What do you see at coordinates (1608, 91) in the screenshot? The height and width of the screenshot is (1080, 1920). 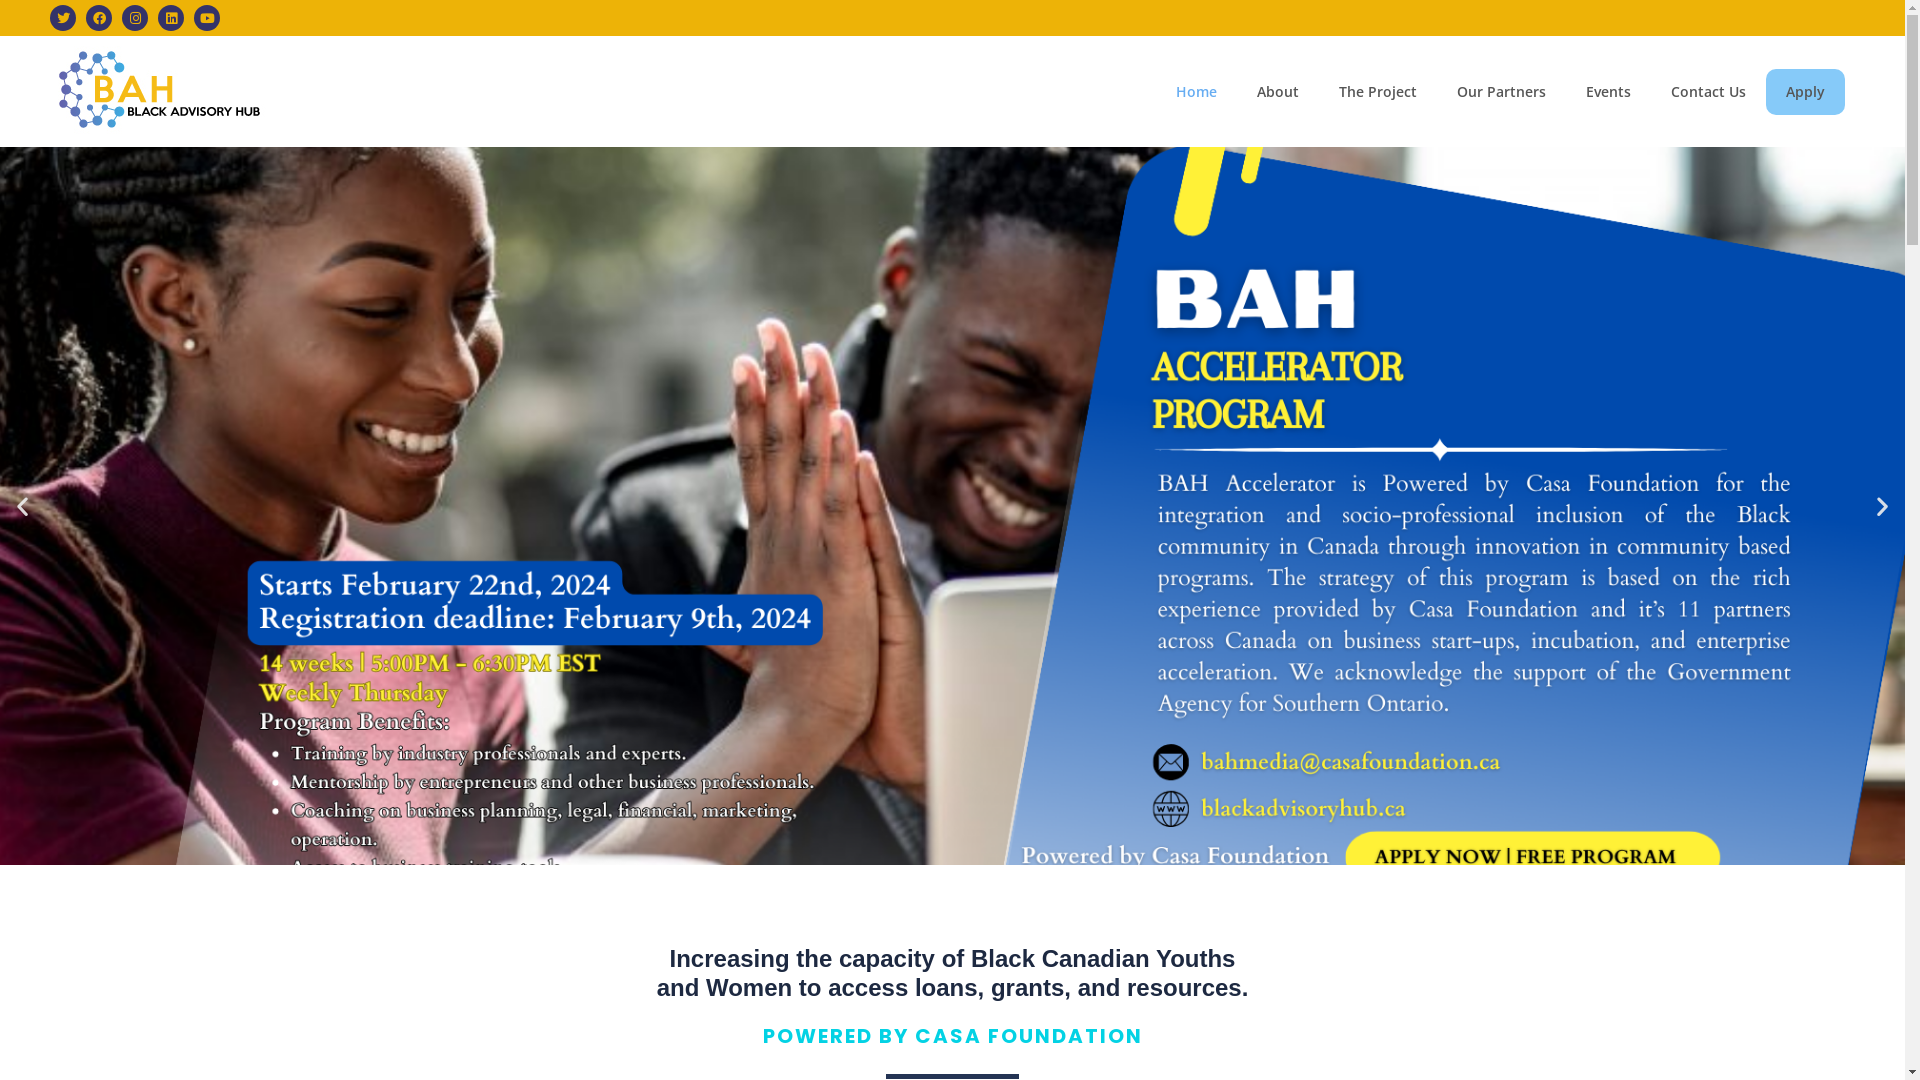 I see `Events` at bounding box center [1608, 91].